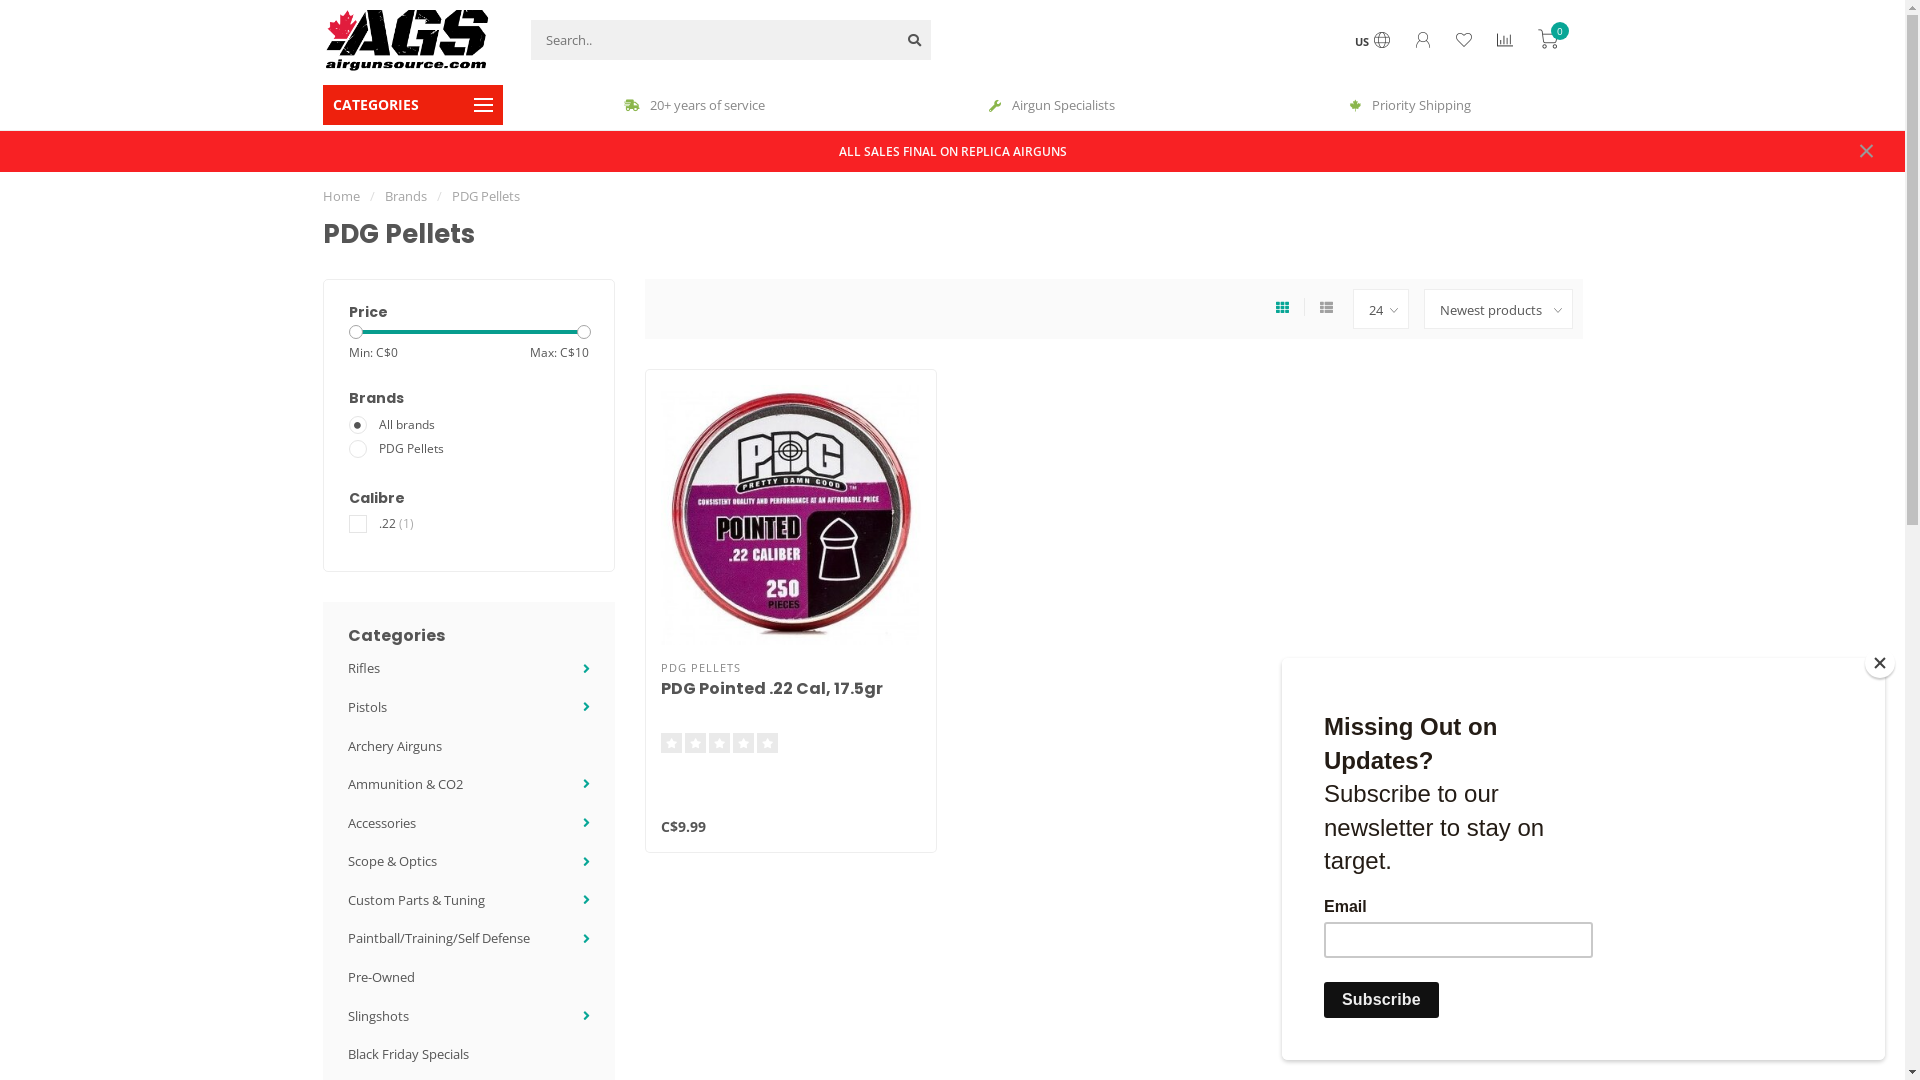 The height and width of the screenshot is (1080, 1920). Describe the element at coordinates (395, 746) in the screenshot. I see `Archery Airguns` at that location.